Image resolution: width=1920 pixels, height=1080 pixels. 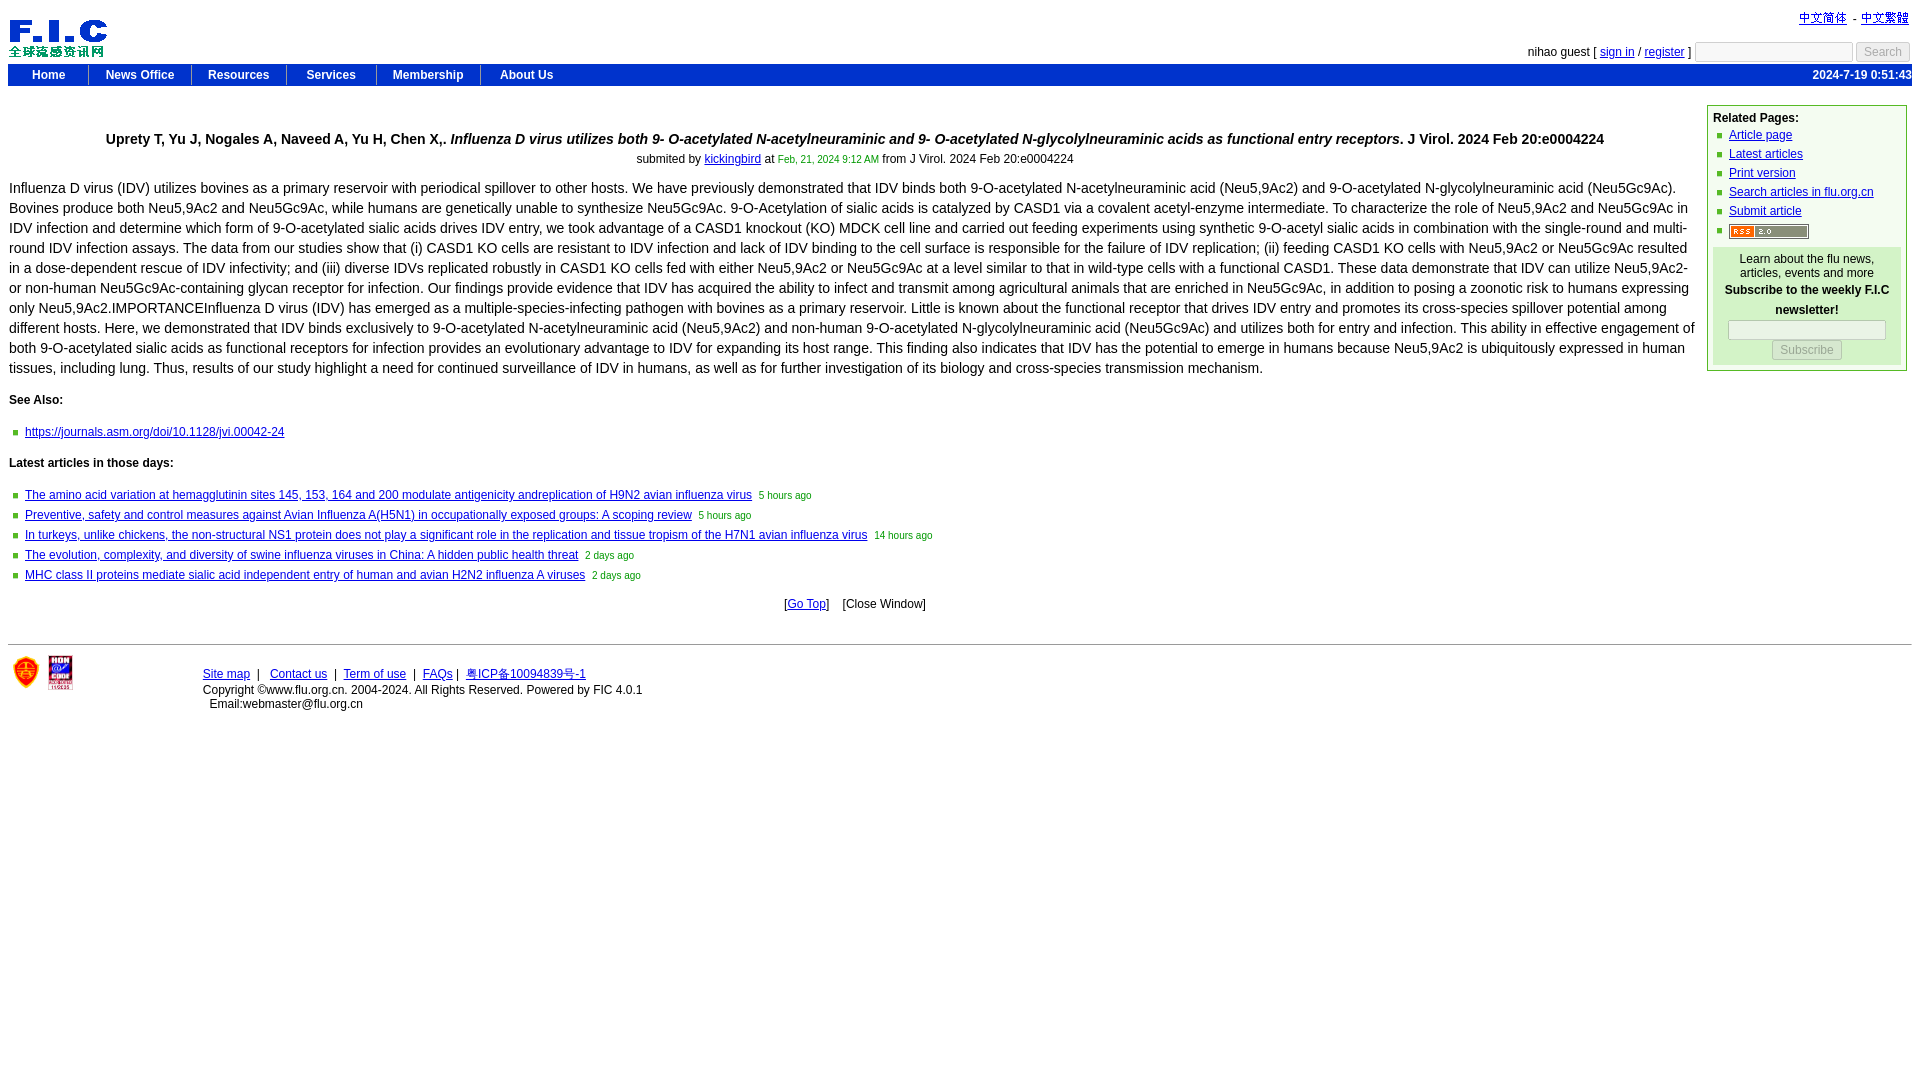 What do you see at coordinates (375, 674) in the screenshot?
I see `Term of use` at bounding box center [375, 674].